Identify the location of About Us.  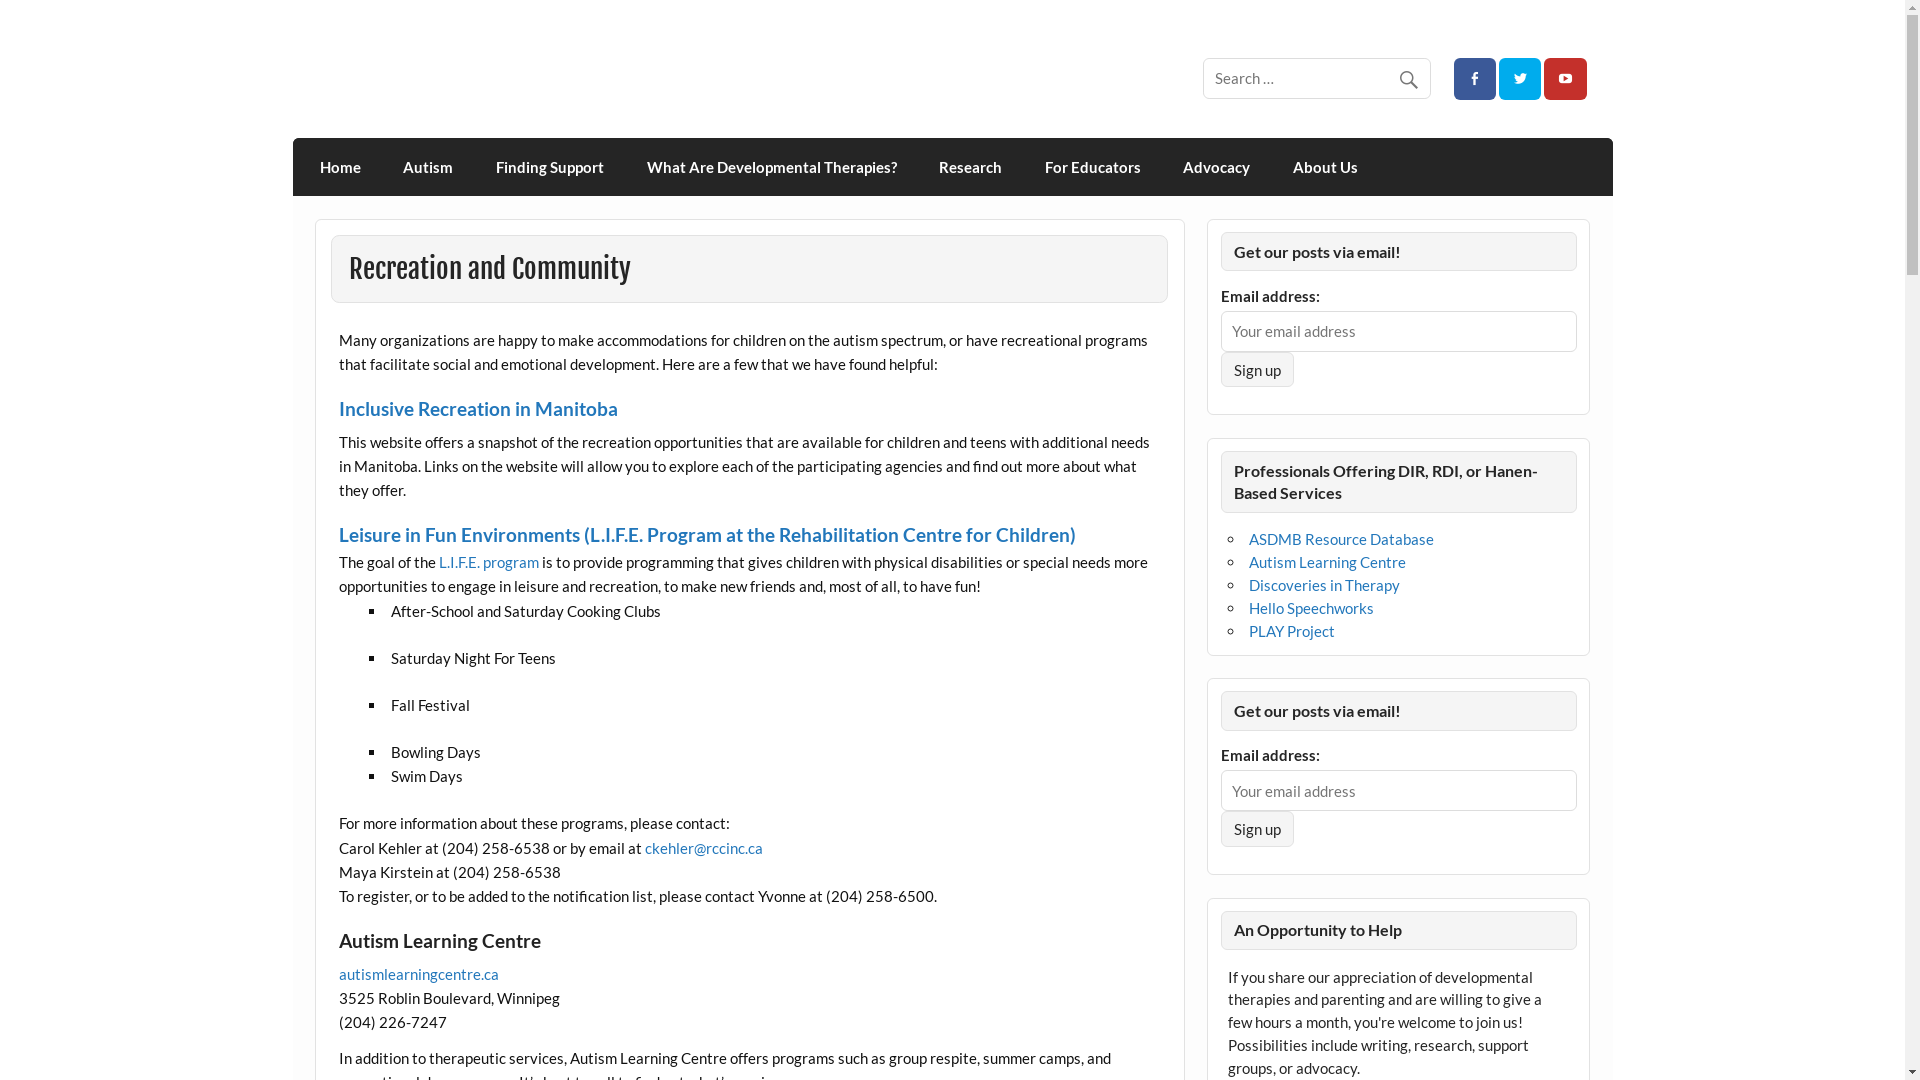
(1326, 167).